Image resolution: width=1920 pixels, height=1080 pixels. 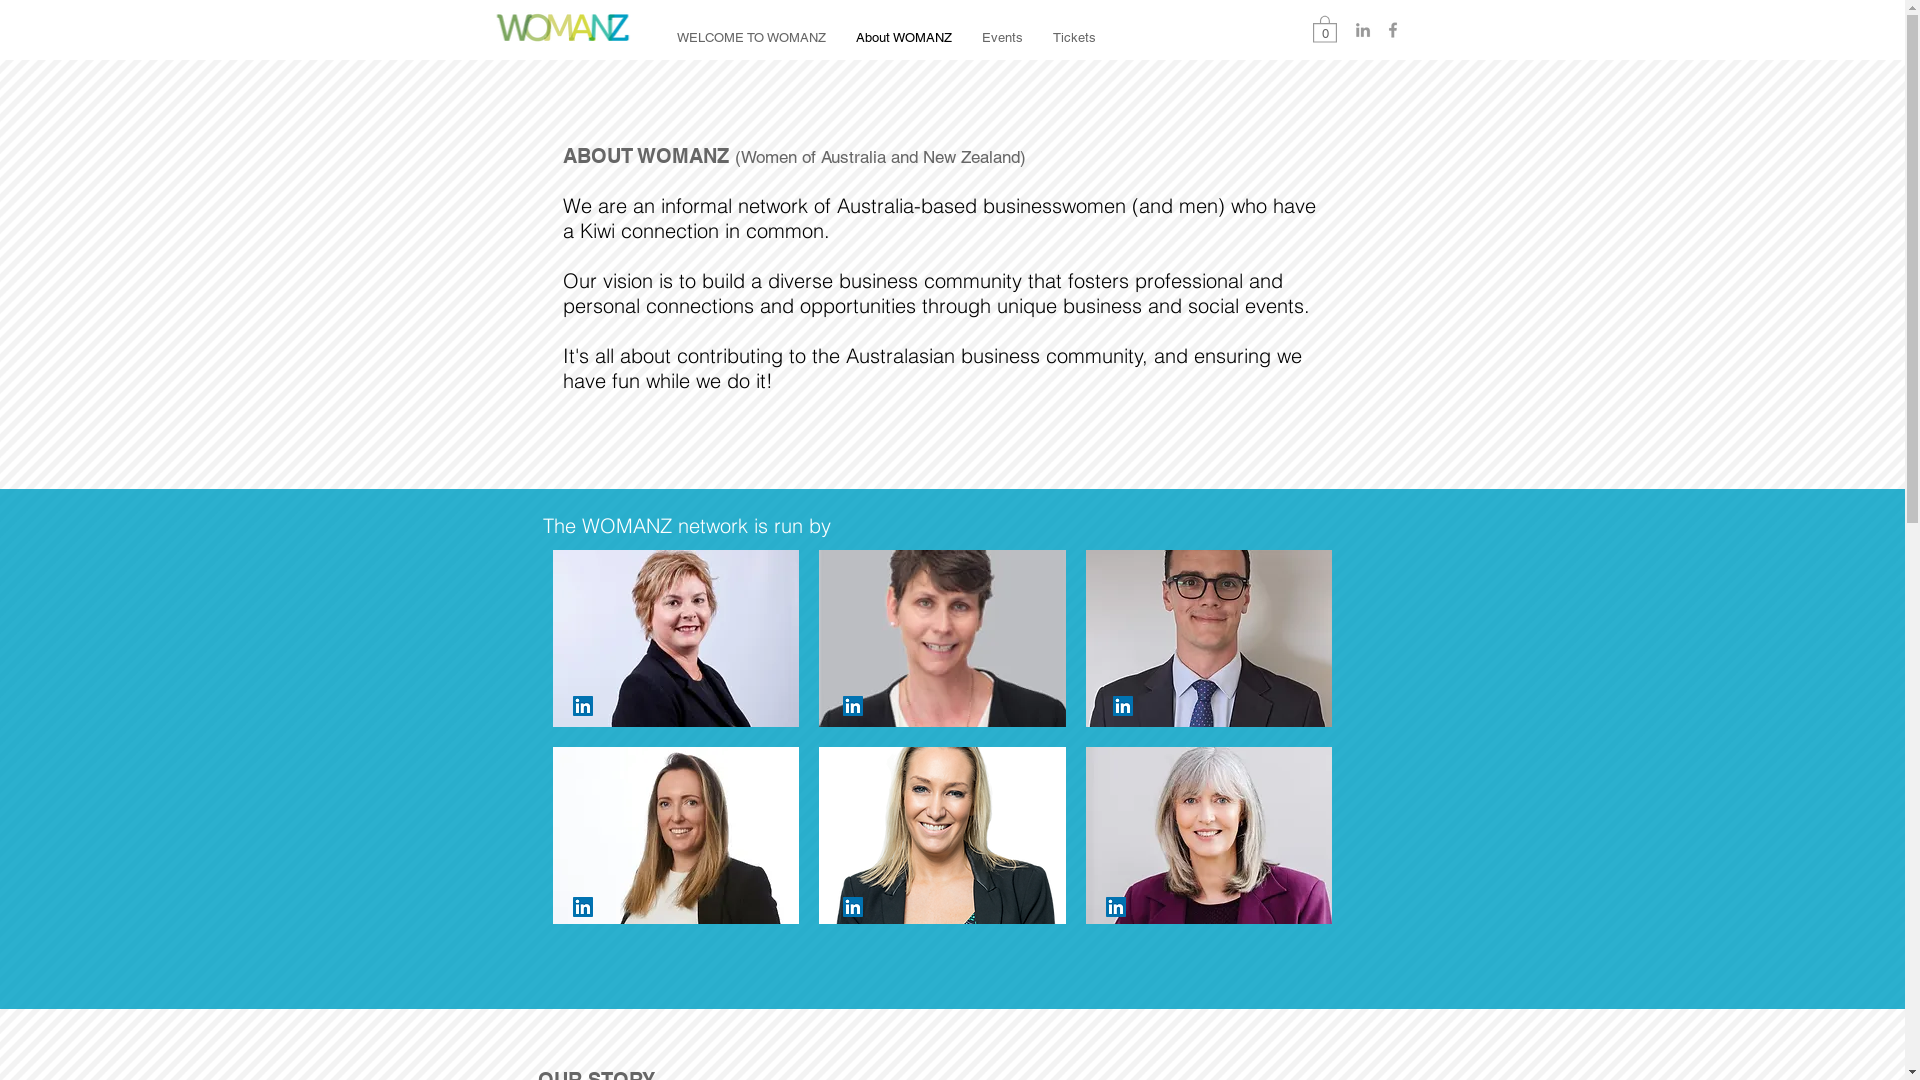 What do you see at coordinates (1074, 37) in the screenshot?
I see `Tickets` at bounding box center [1074, 37].